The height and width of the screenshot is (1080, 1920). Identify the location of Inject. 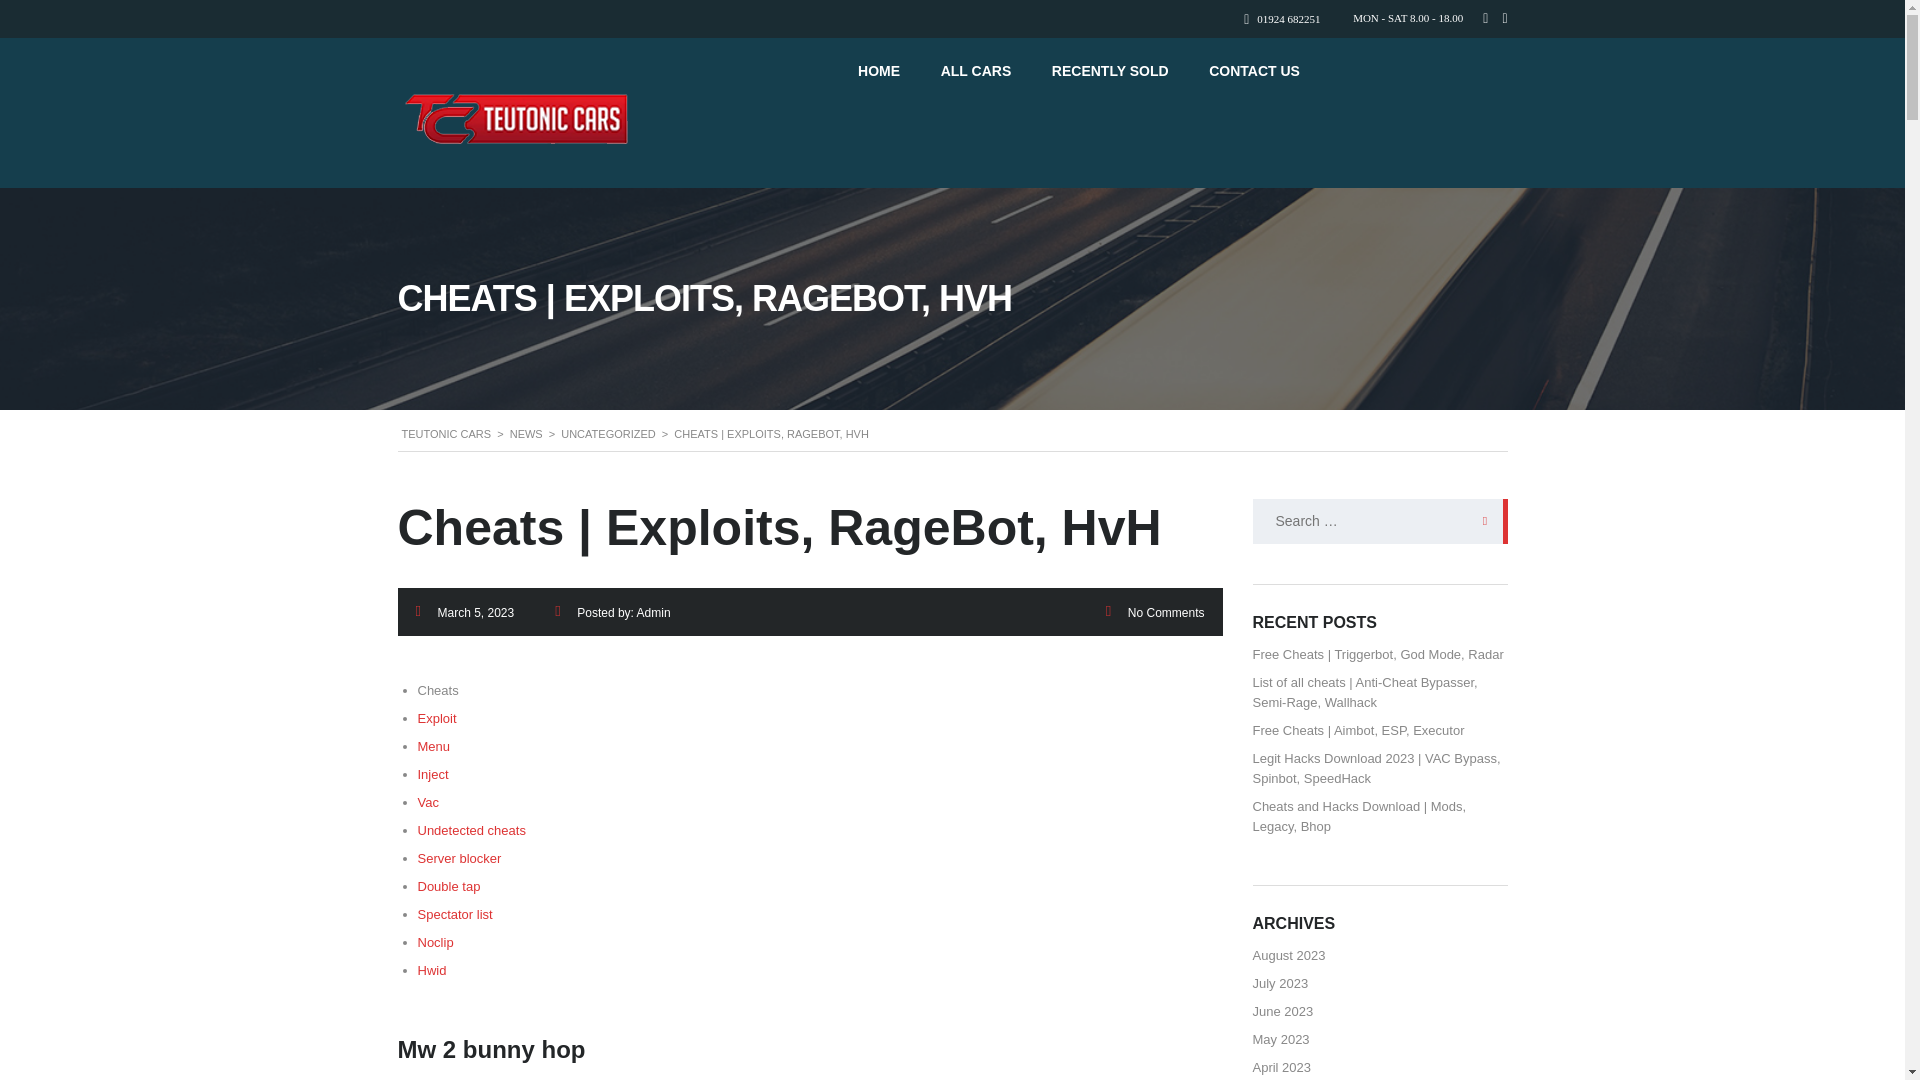
(434, 774).